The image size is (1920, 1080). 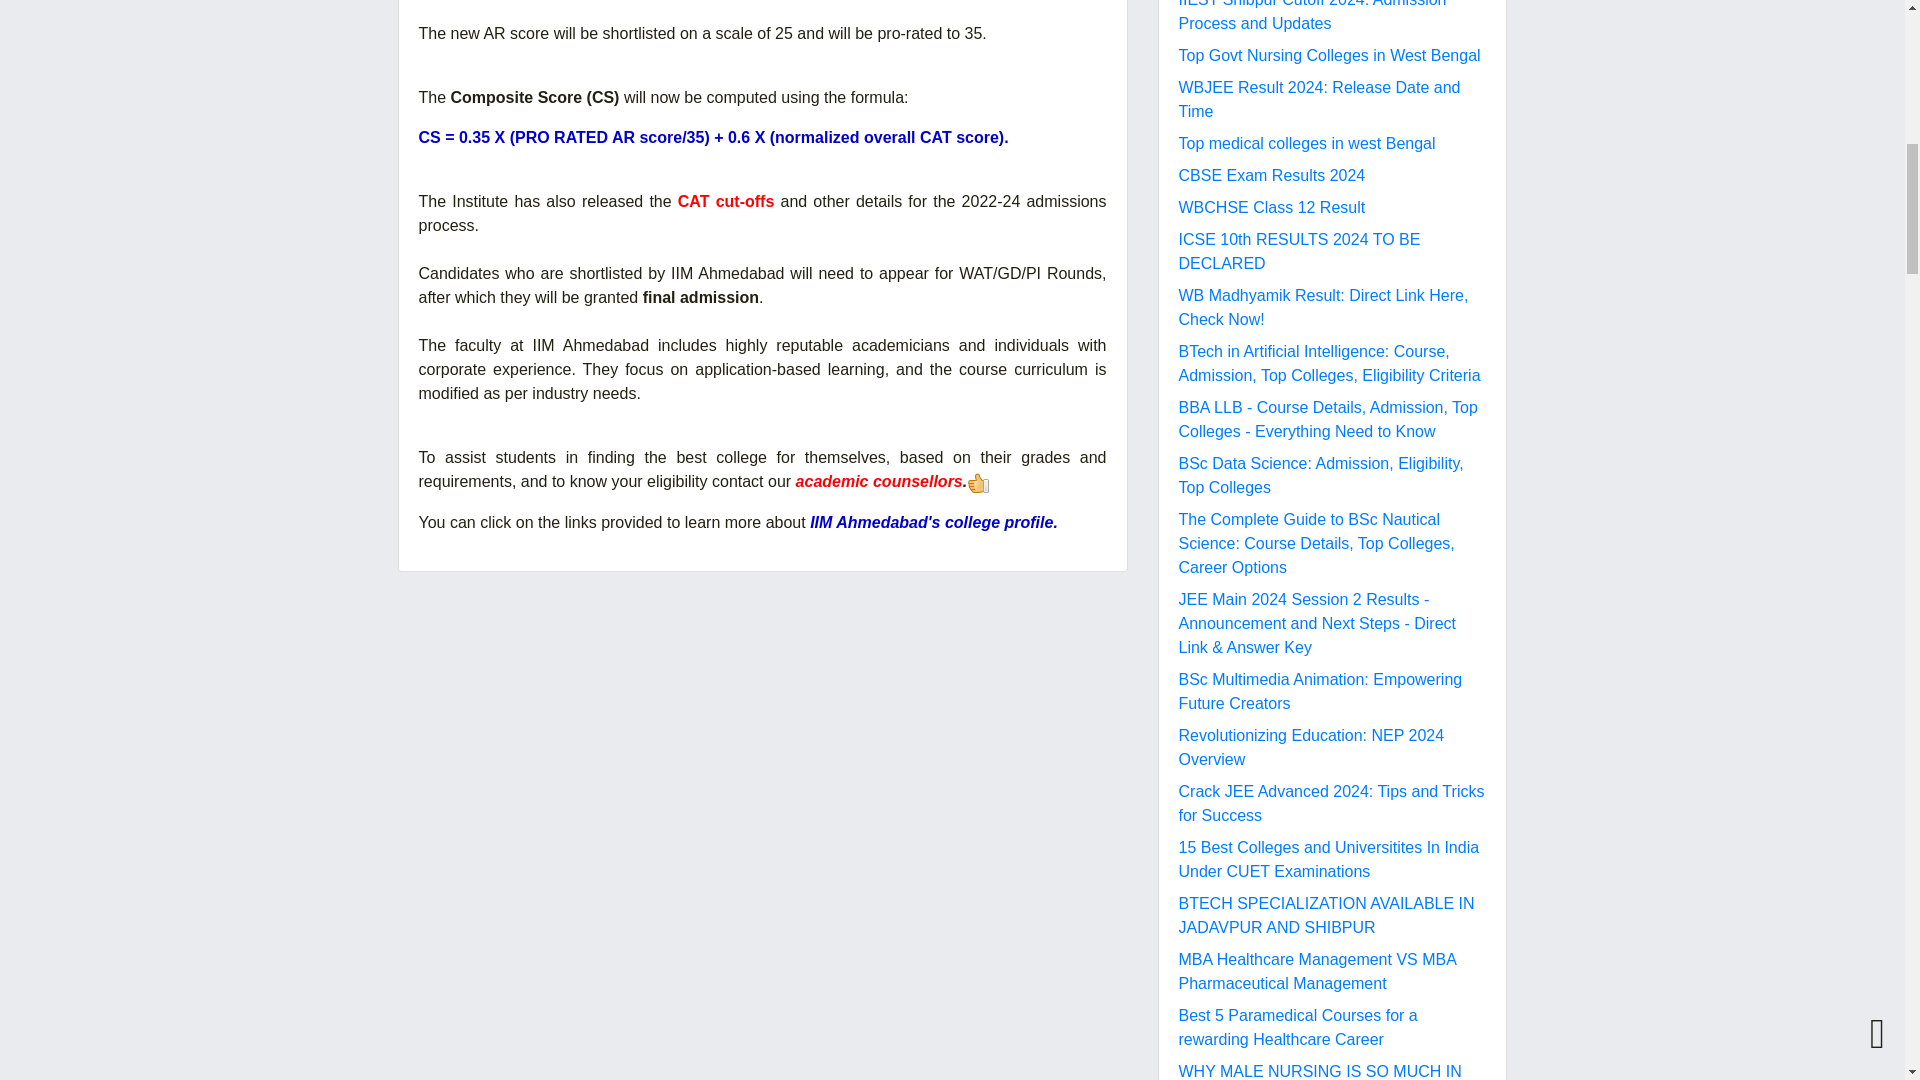 What do you see at coordinates (978, 482) in the screenshot?
I see `yes` at bounding box center [978, 482].